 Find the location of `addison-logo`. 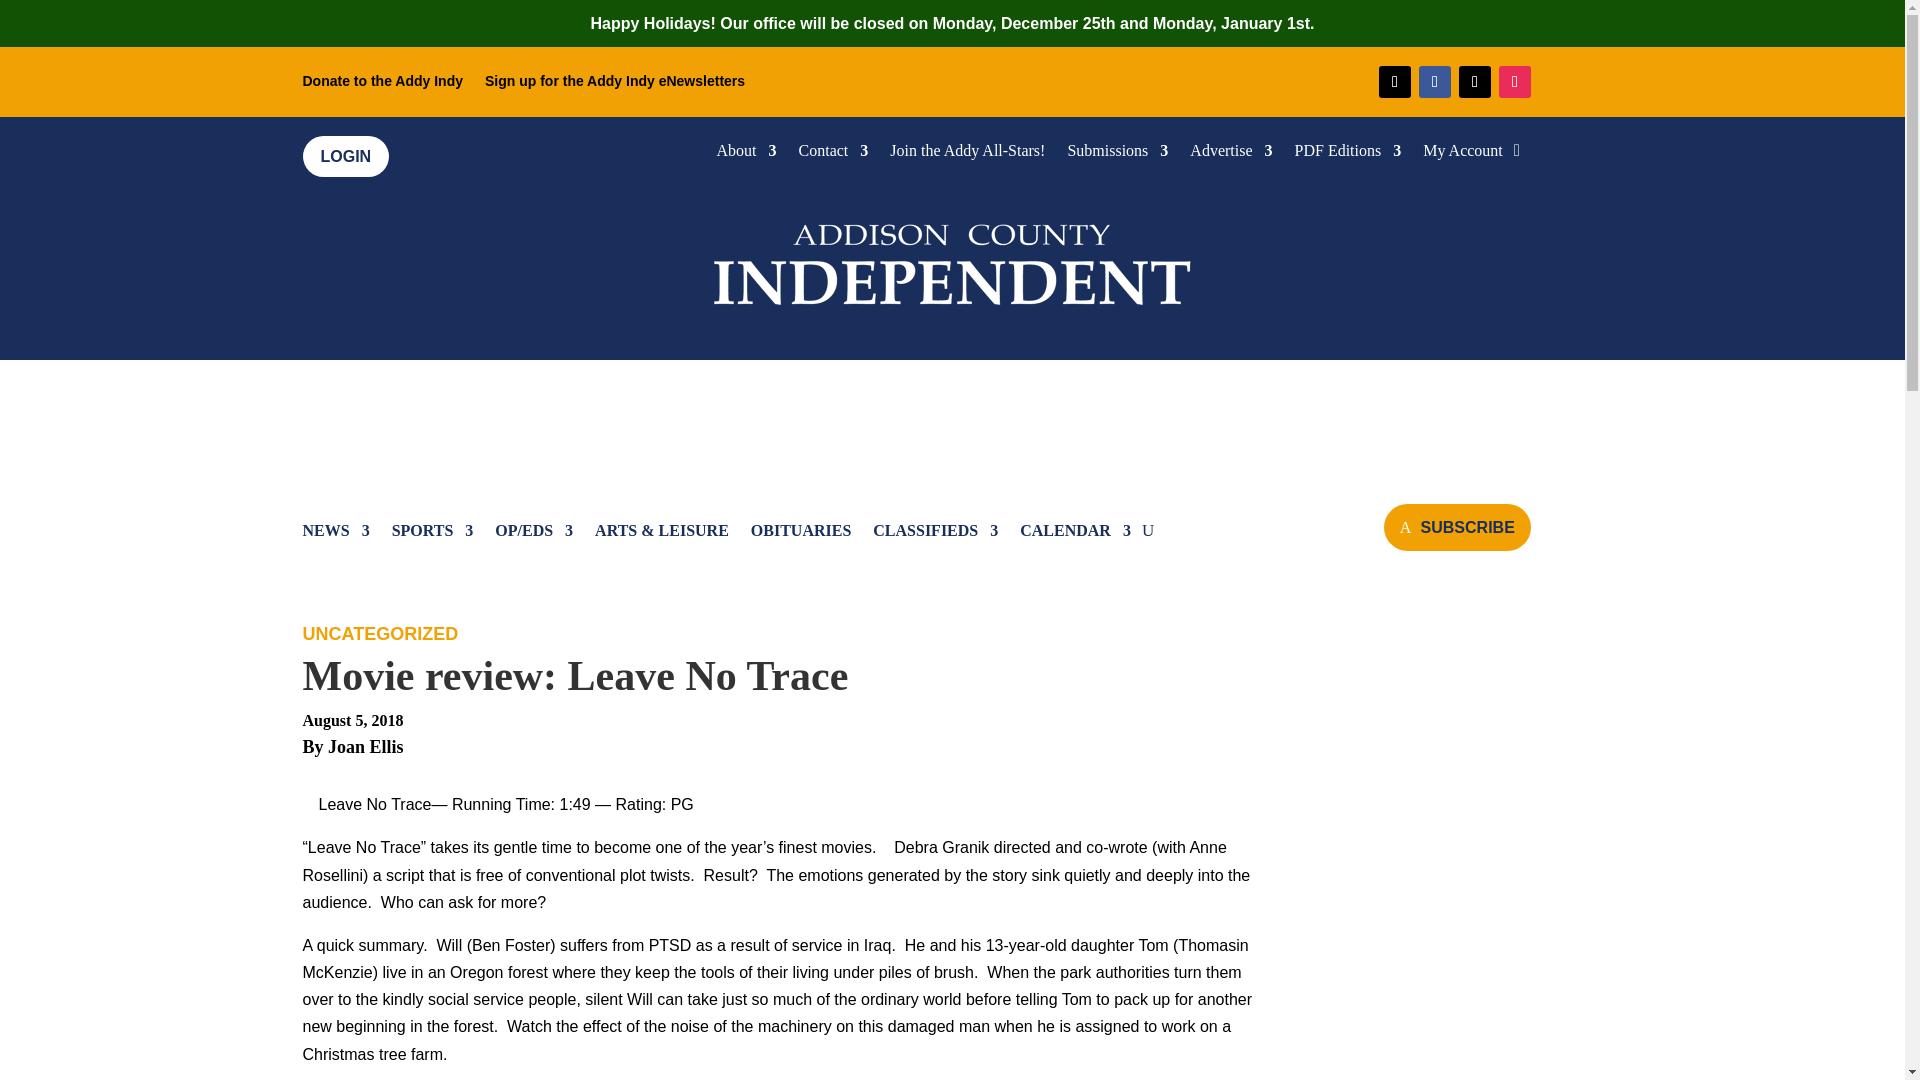

addison-logo is located at coordinates (952, 260).